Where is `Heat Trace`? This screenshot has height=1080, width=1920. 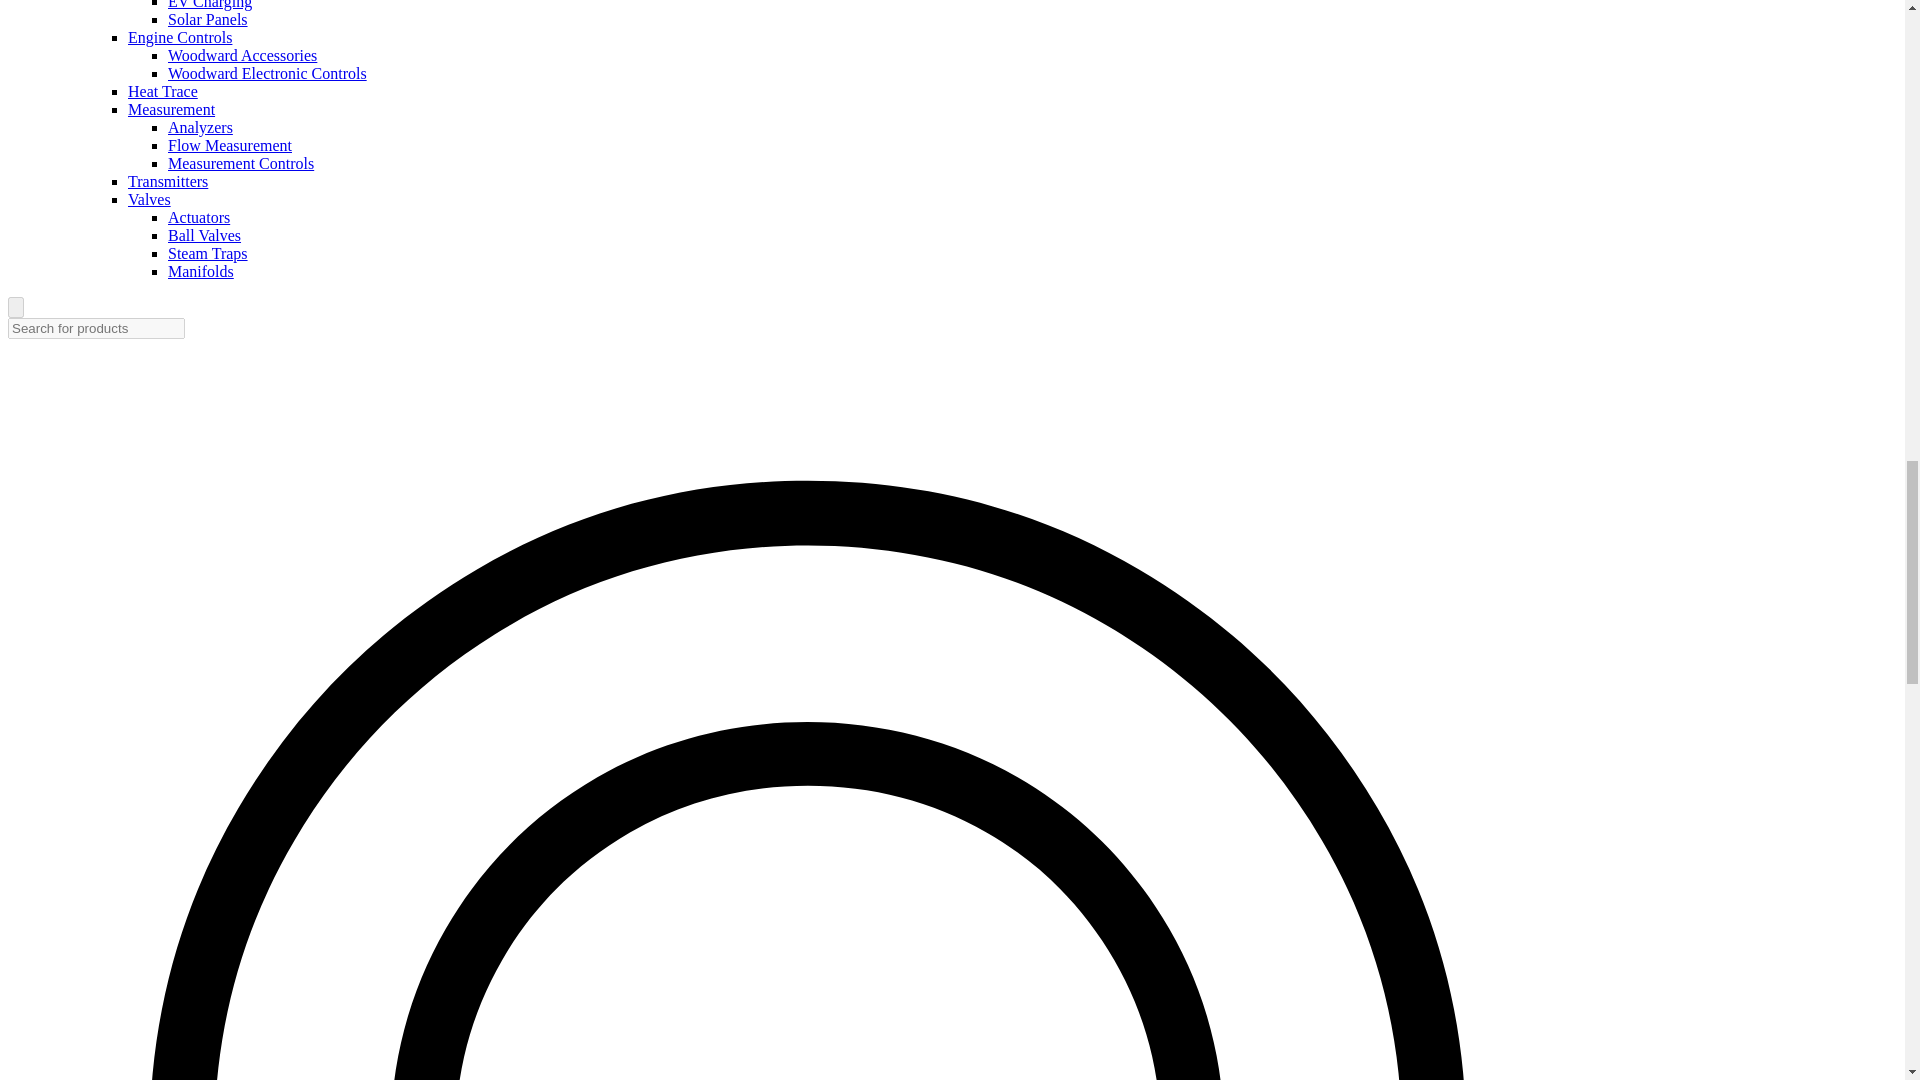 Heat Trace is located at coordinates (162, 92).